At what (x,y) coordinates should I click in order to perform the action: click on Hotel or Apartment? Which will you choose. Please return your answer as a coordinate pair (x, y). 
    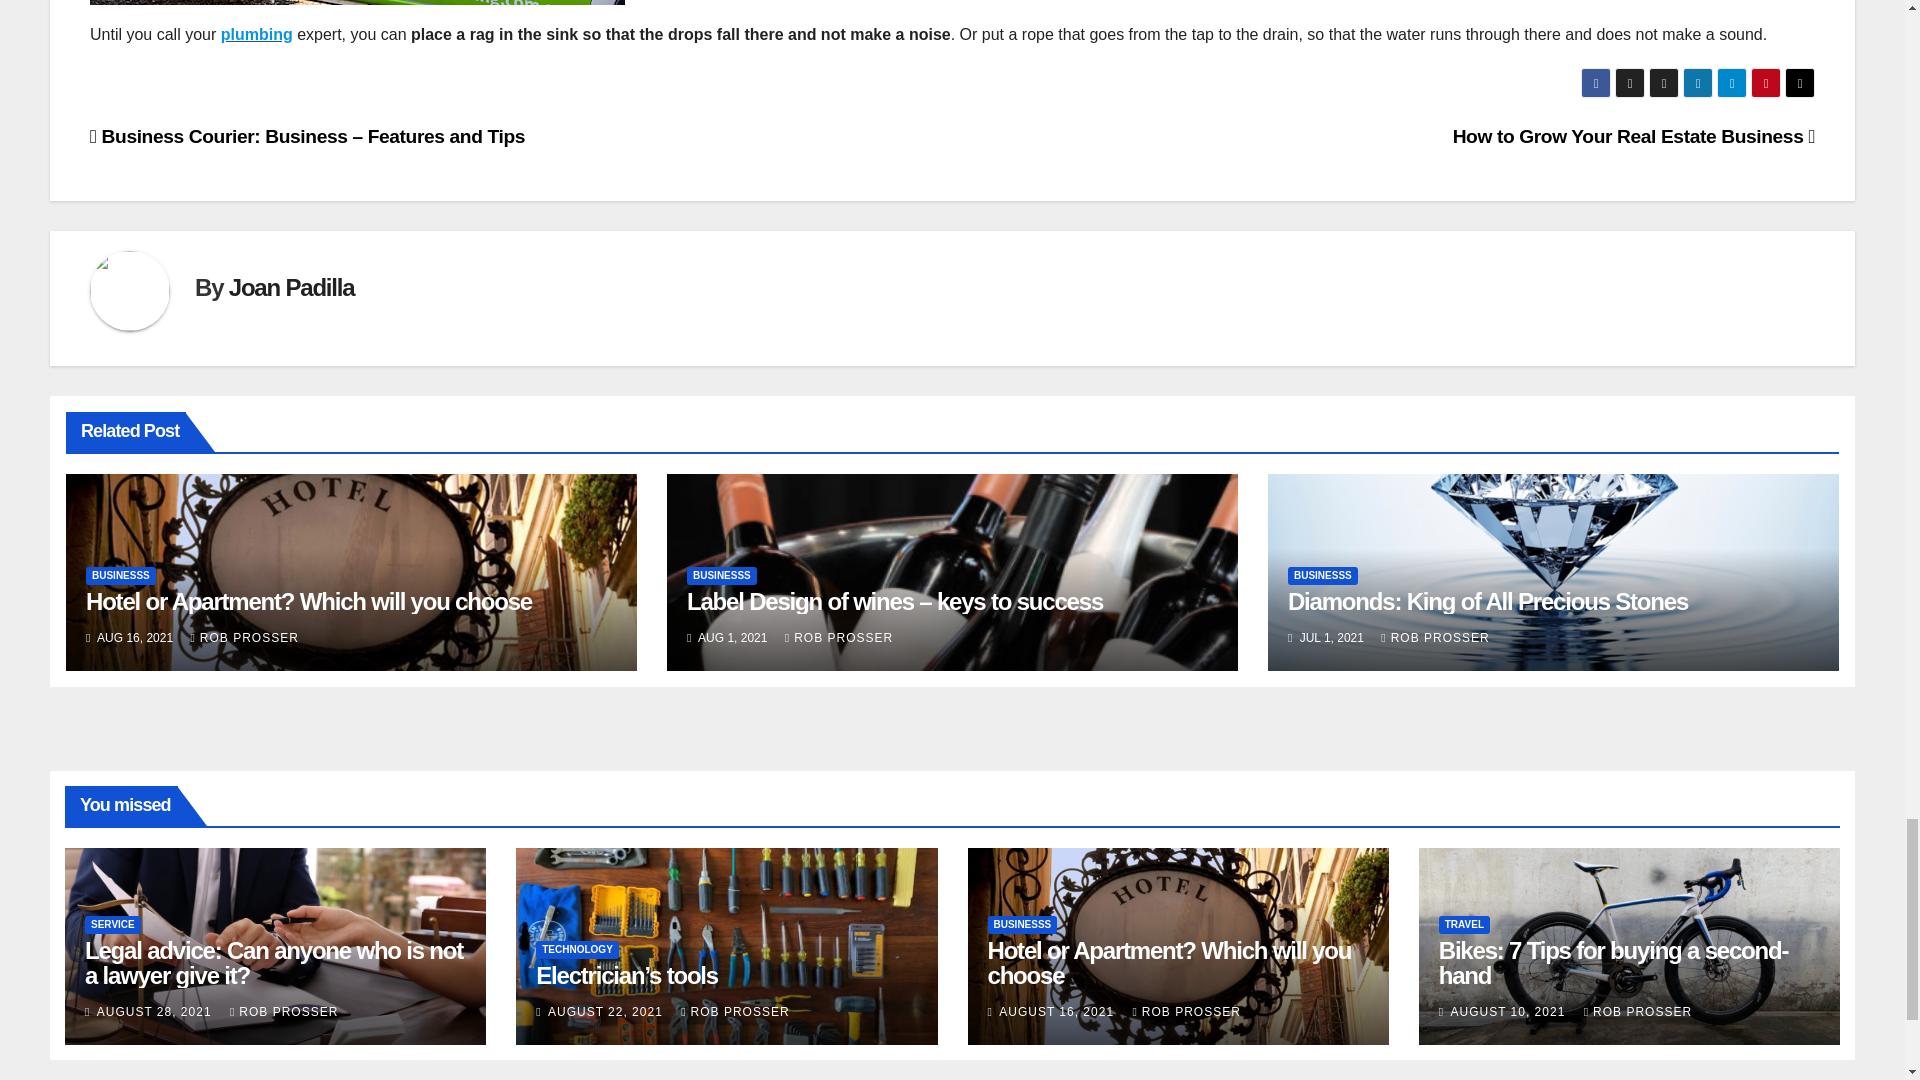
    Looking at the image, I should click on (308, 600).